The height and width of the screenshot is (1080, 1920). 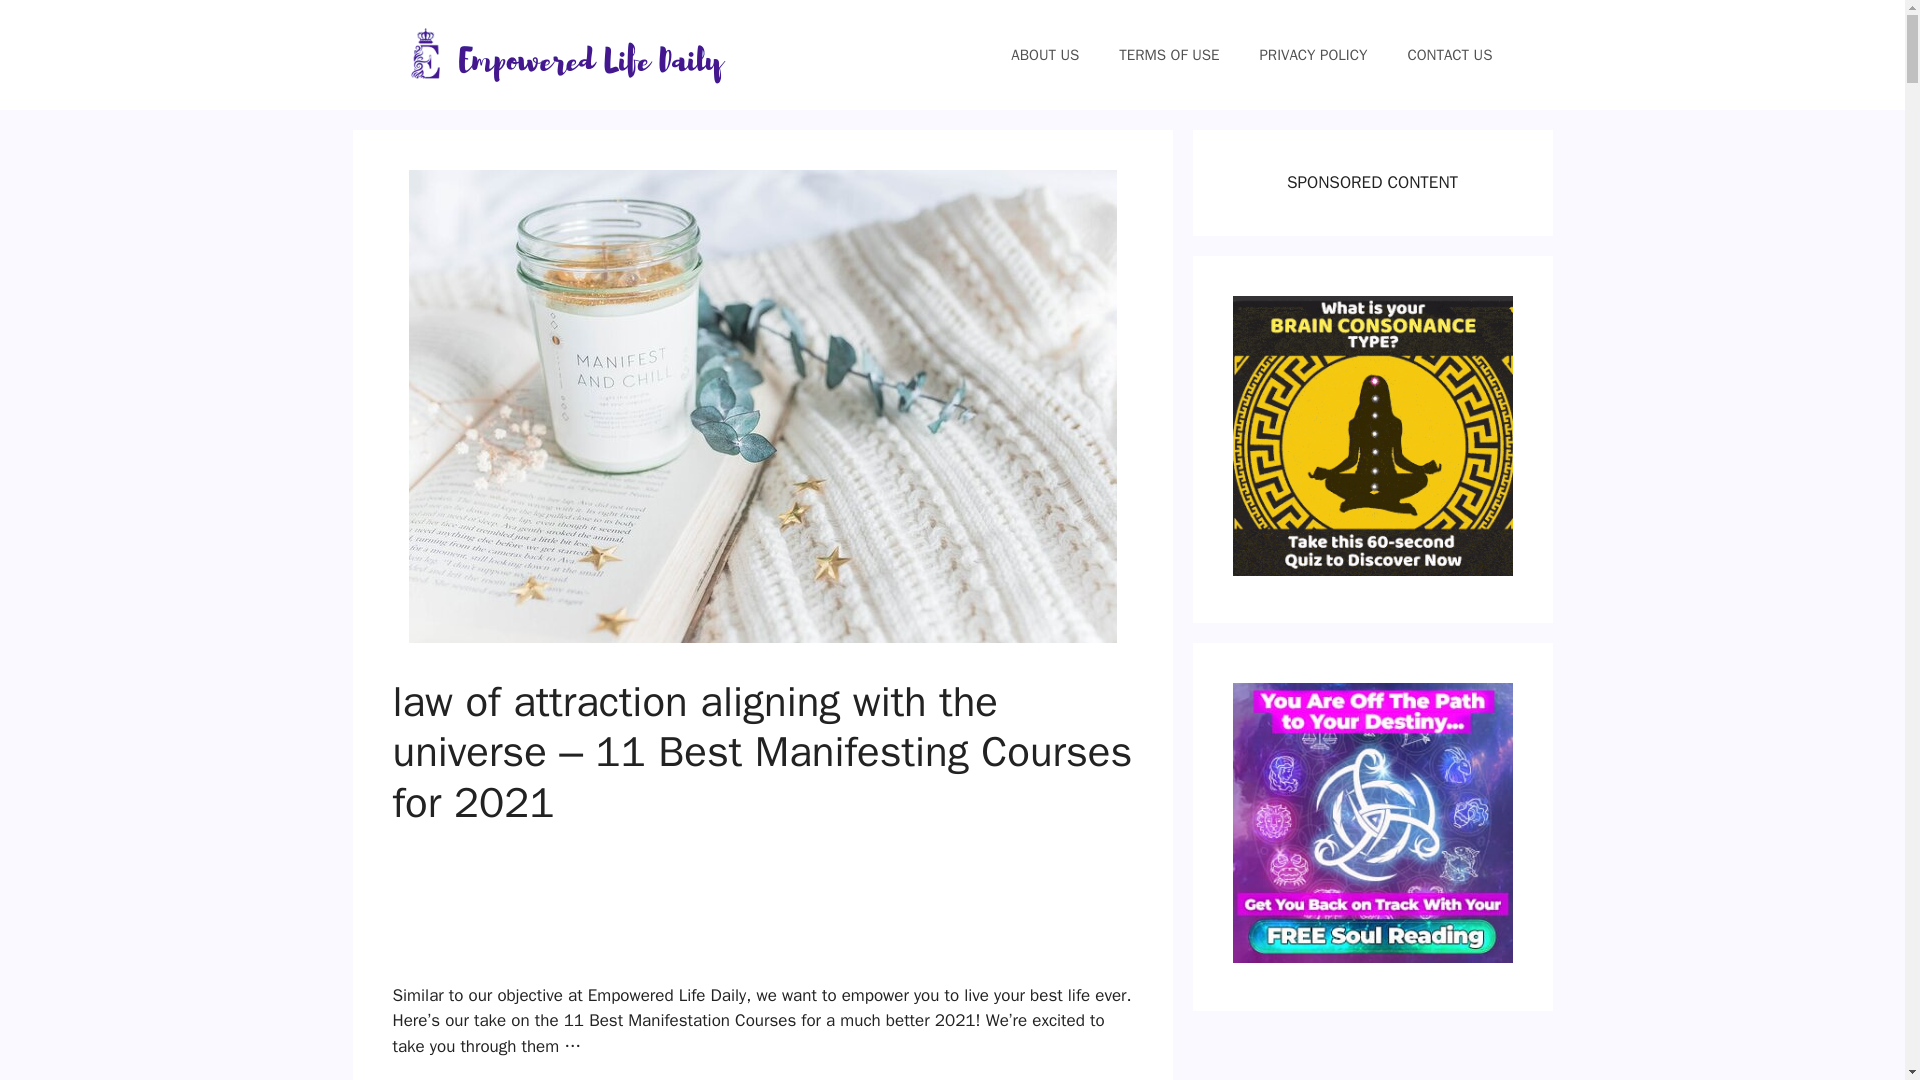 I want to click on ABOUT US, so click(x=1044, y=54).